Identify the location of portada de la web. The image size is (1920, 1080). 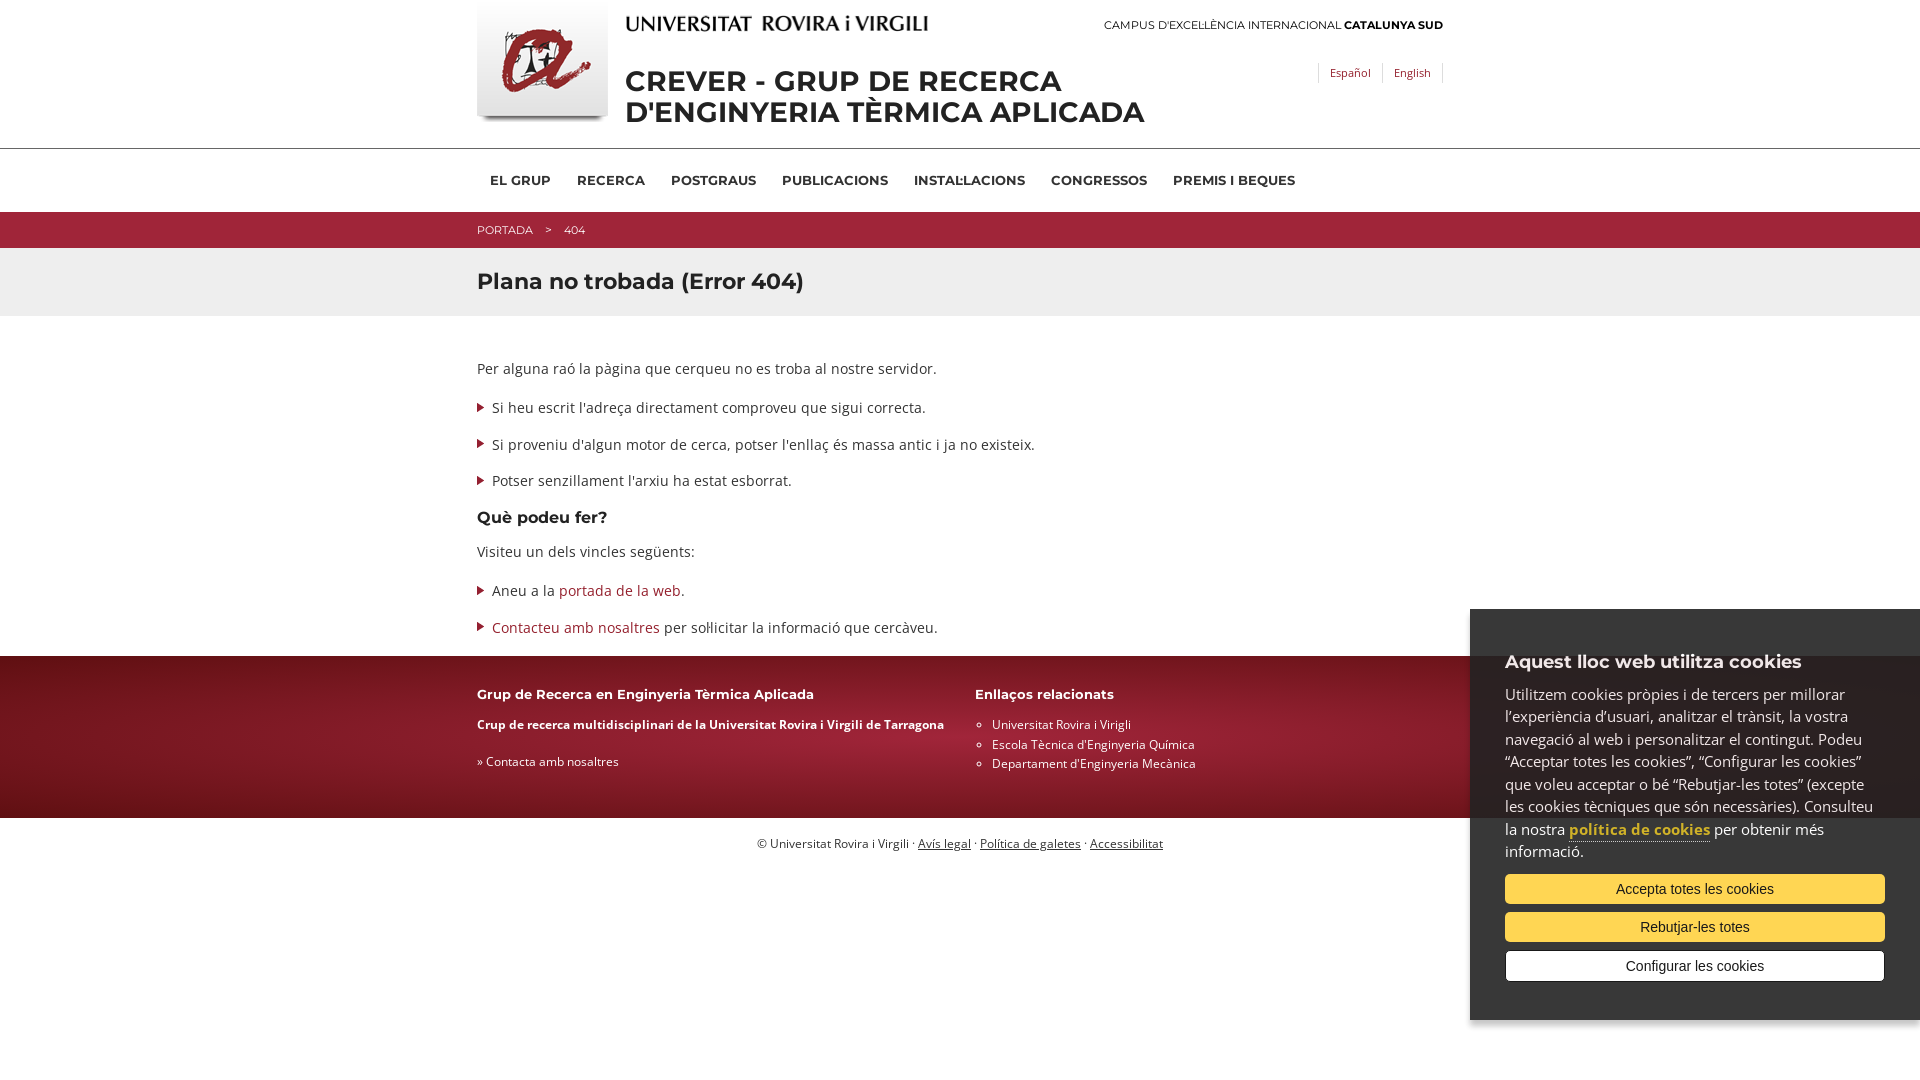
(620, 590).